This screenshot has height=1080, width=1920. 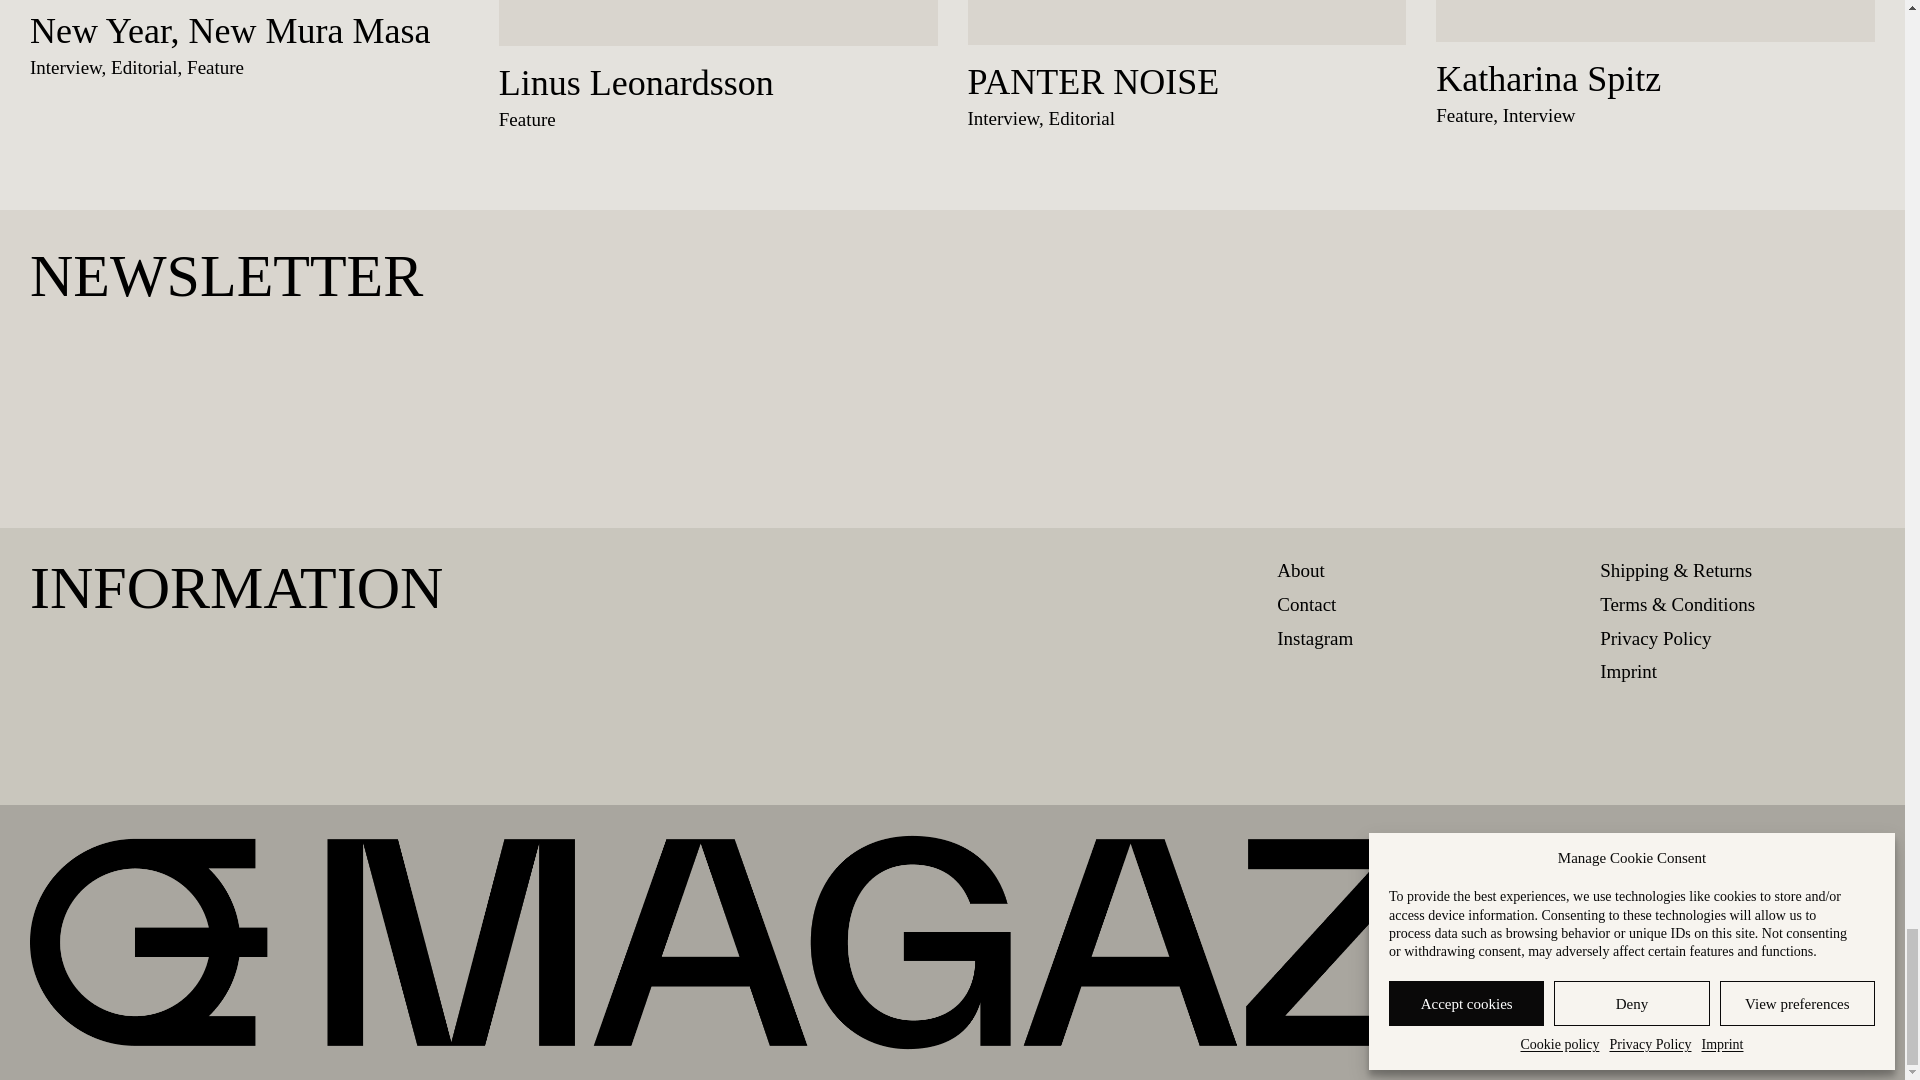 What do you see at coordinates (1093, 82) in the screenshot?
I see `PANTER NOISE` at bounding box center [1093, 82].